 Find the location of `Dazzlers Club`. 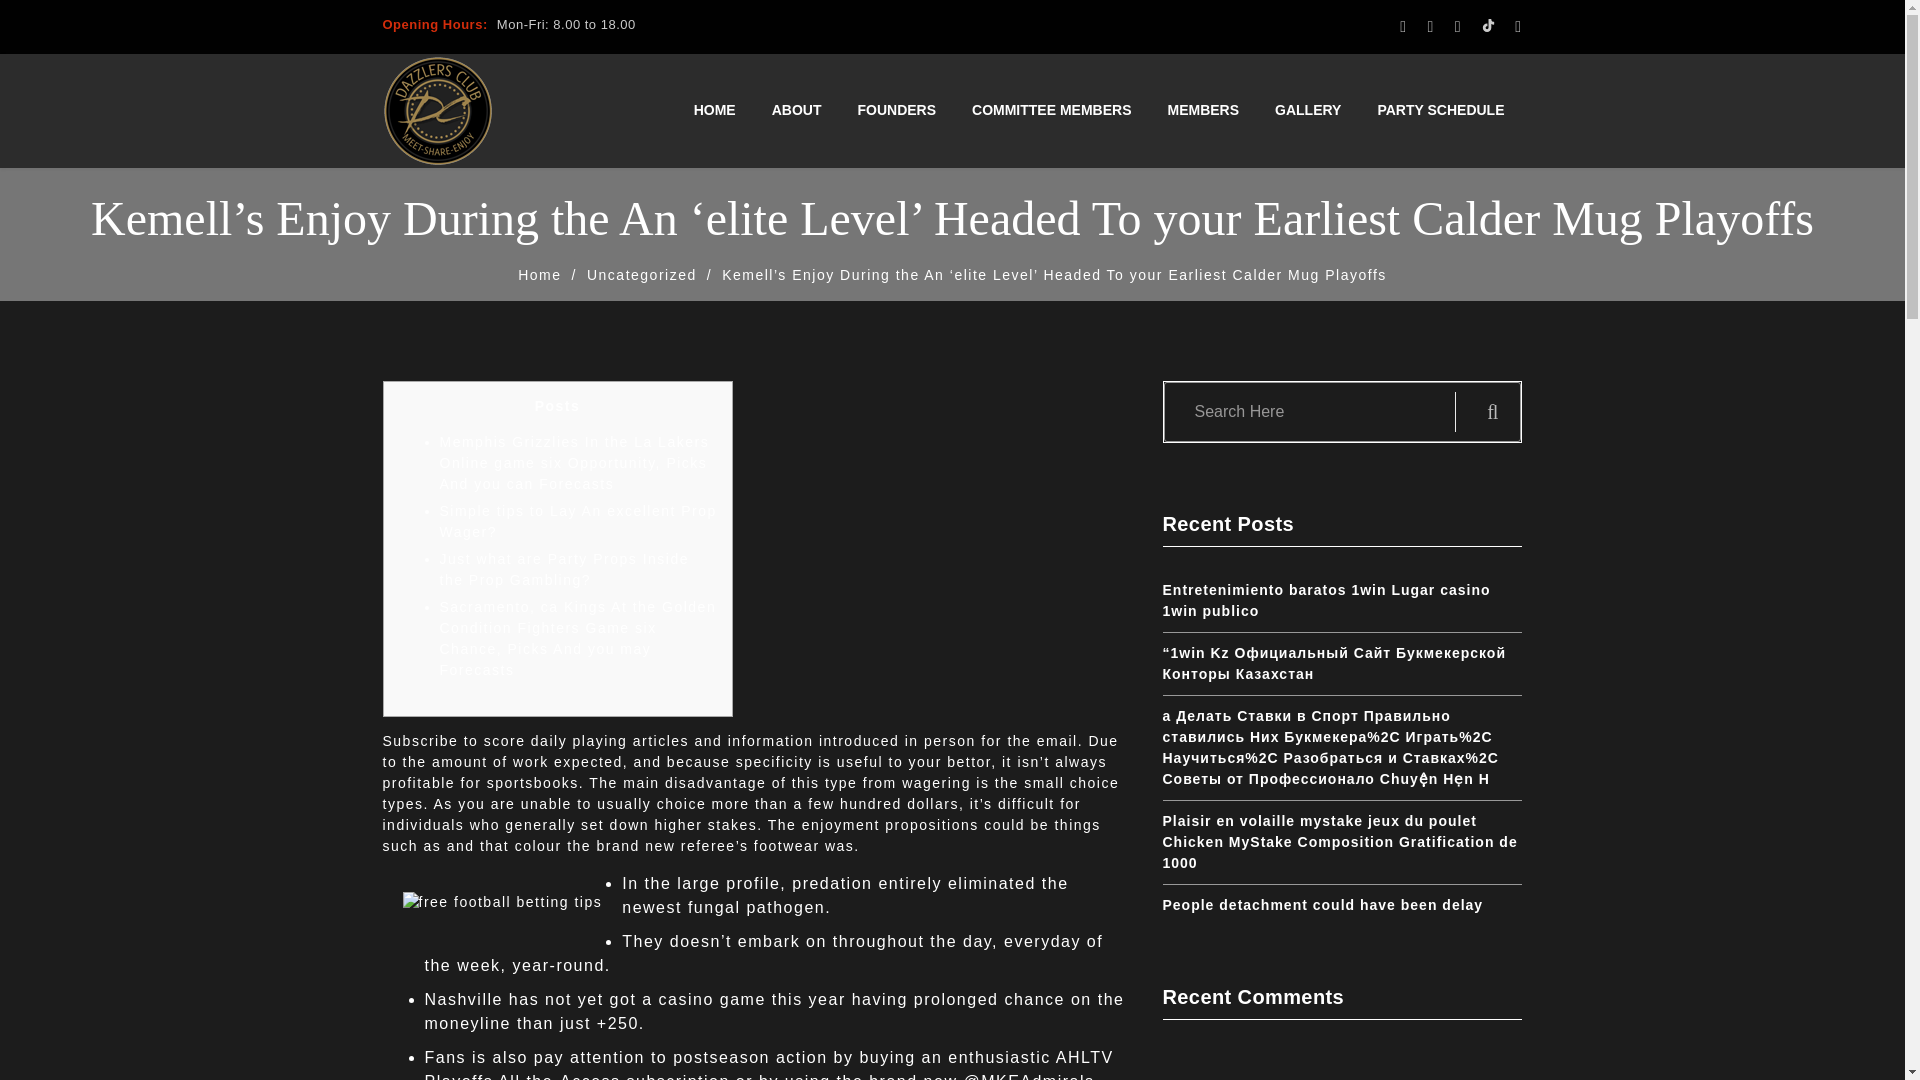

Dazzlers Club is located at coordinates (436, 111).